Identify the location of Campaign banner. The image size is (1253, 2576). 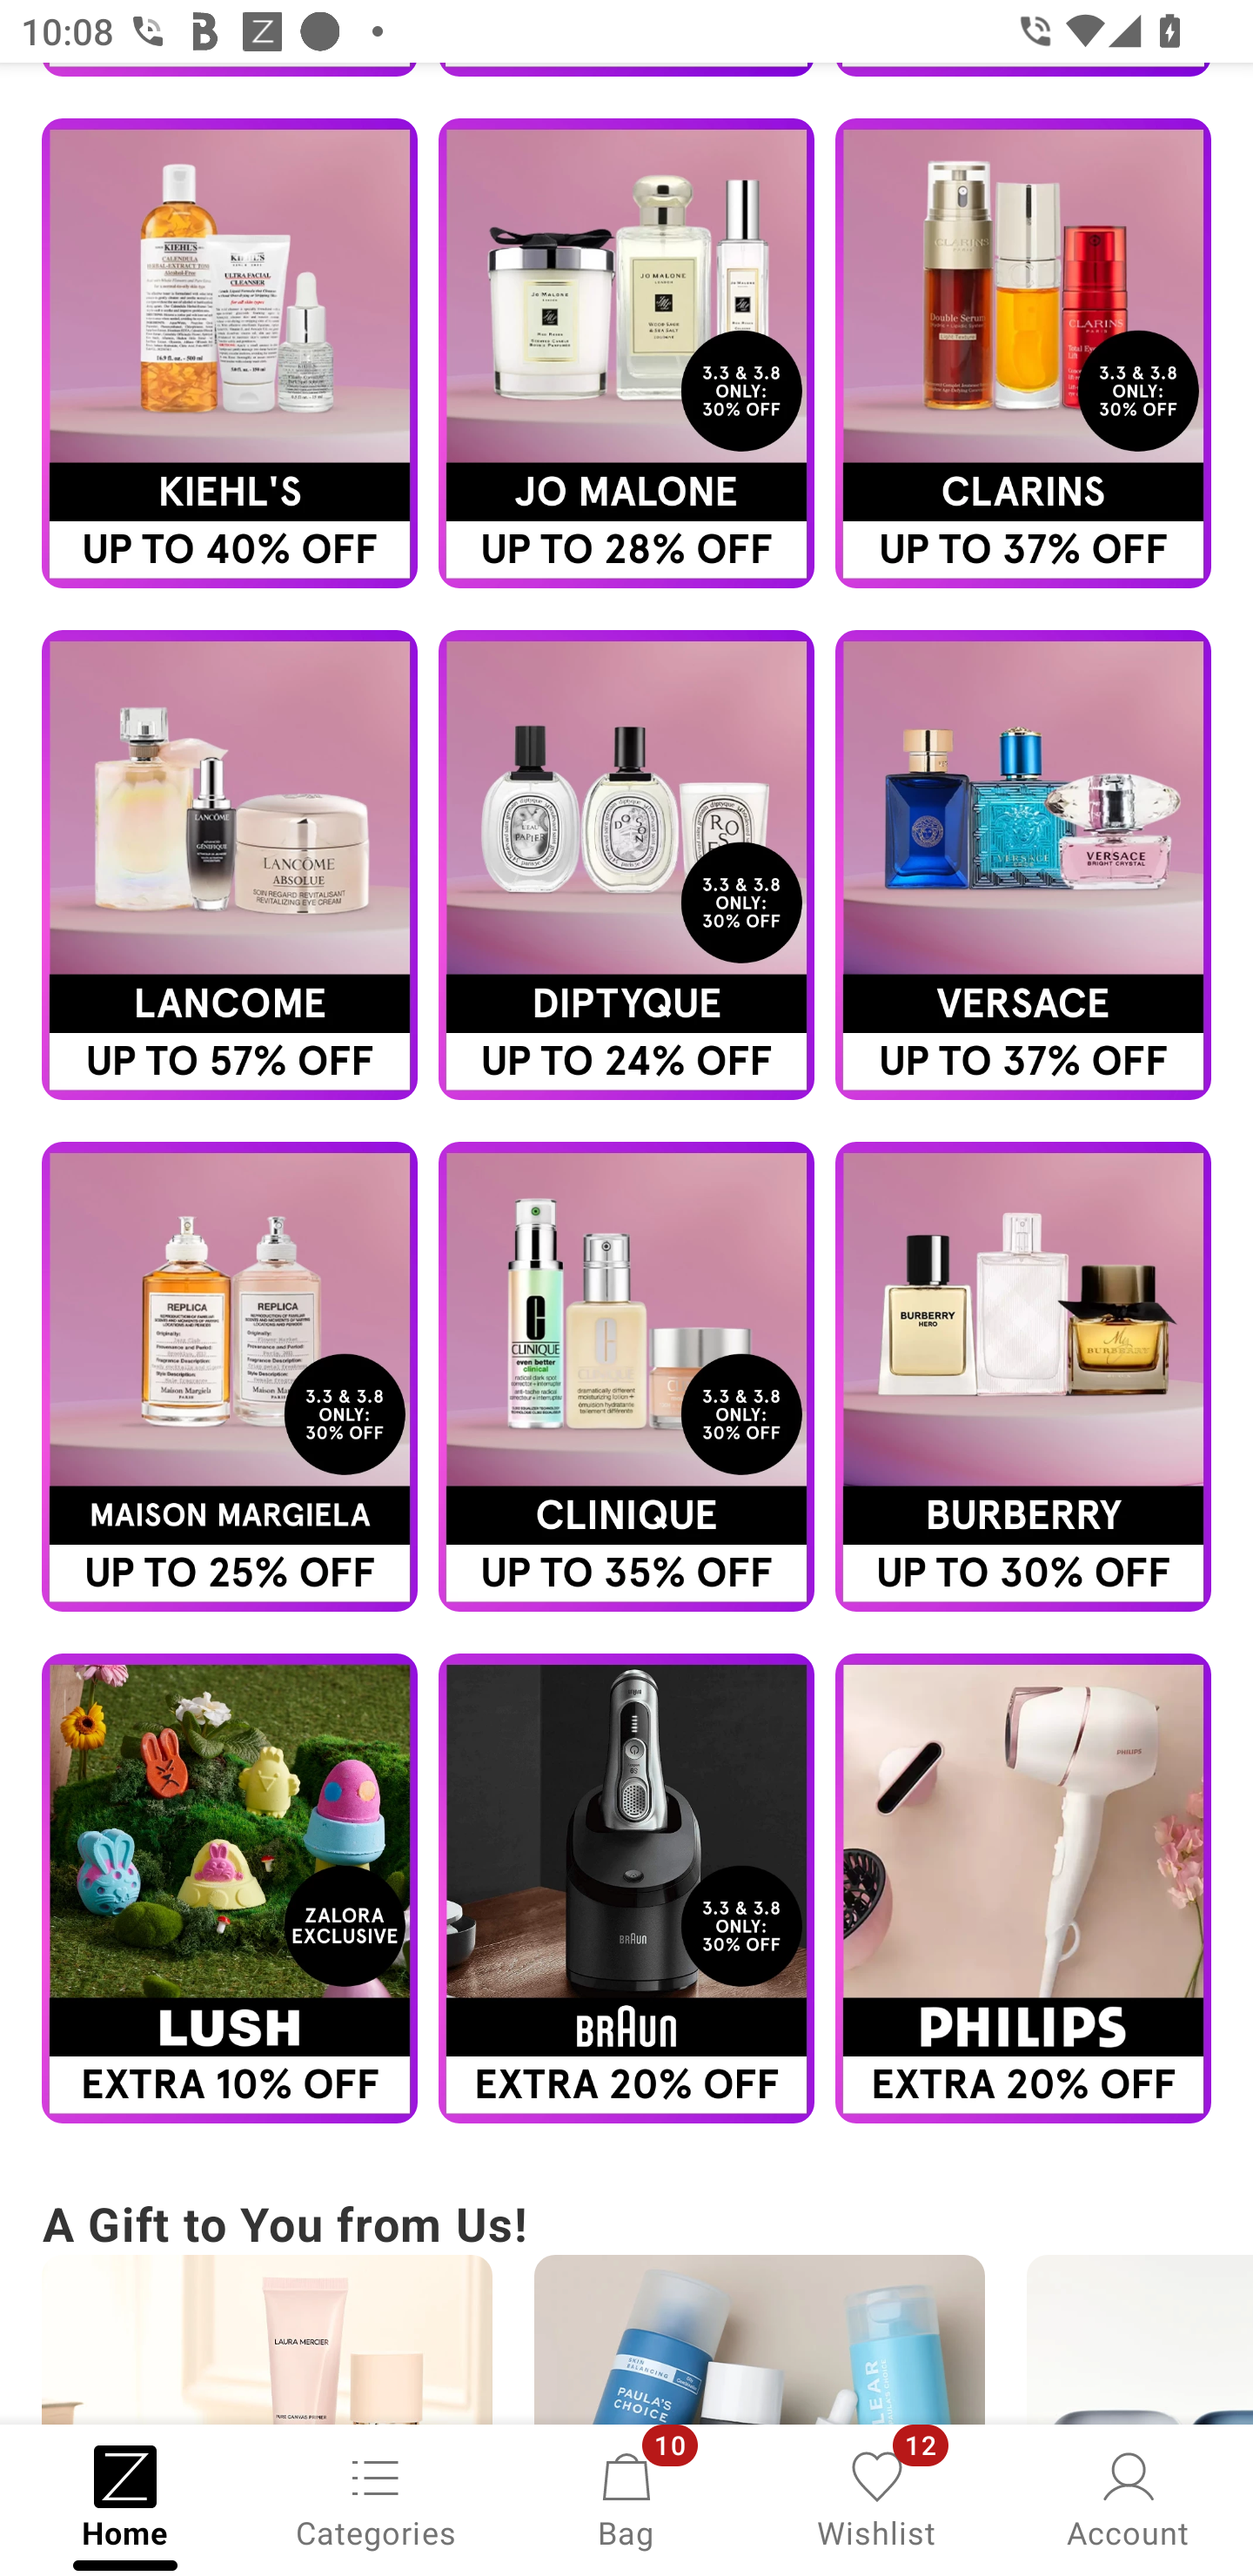
(626, 1377).